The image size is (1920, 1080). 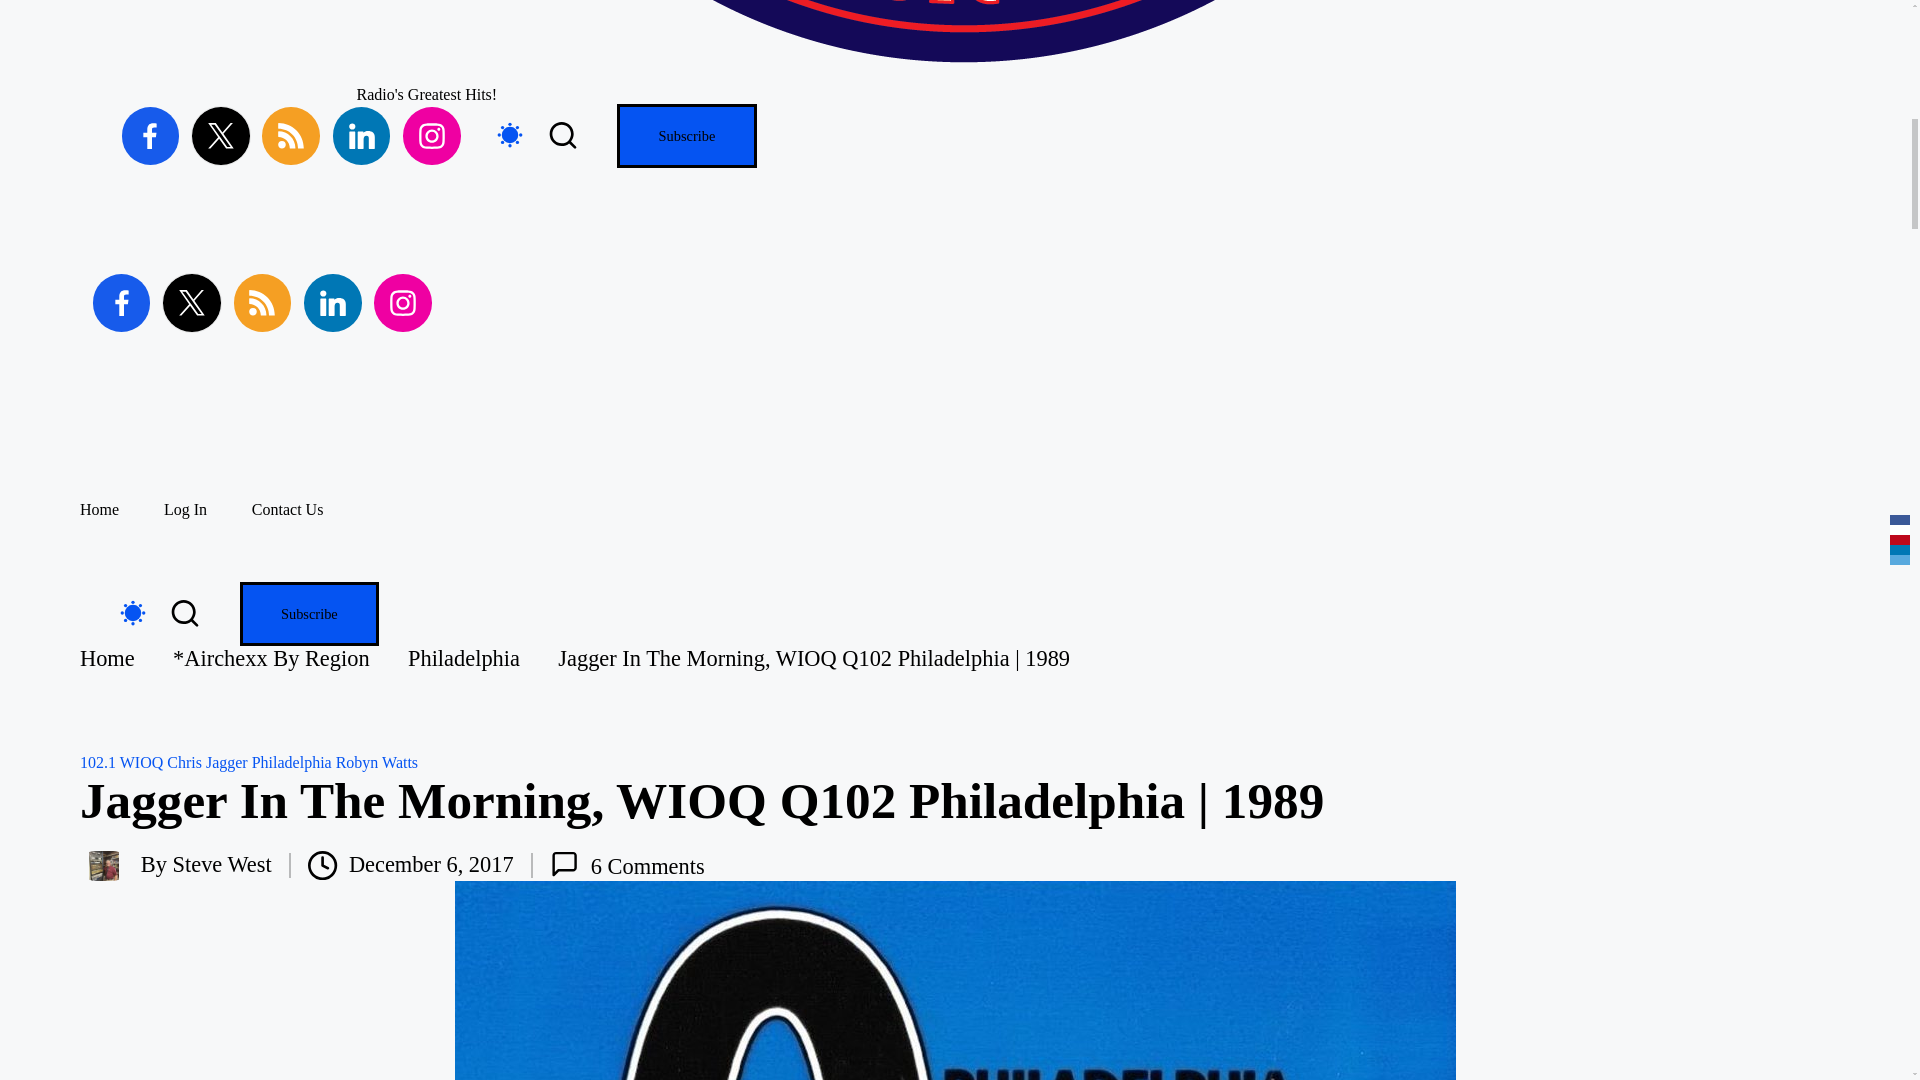 I want to click on rss.com, so click(x=296, y=136).